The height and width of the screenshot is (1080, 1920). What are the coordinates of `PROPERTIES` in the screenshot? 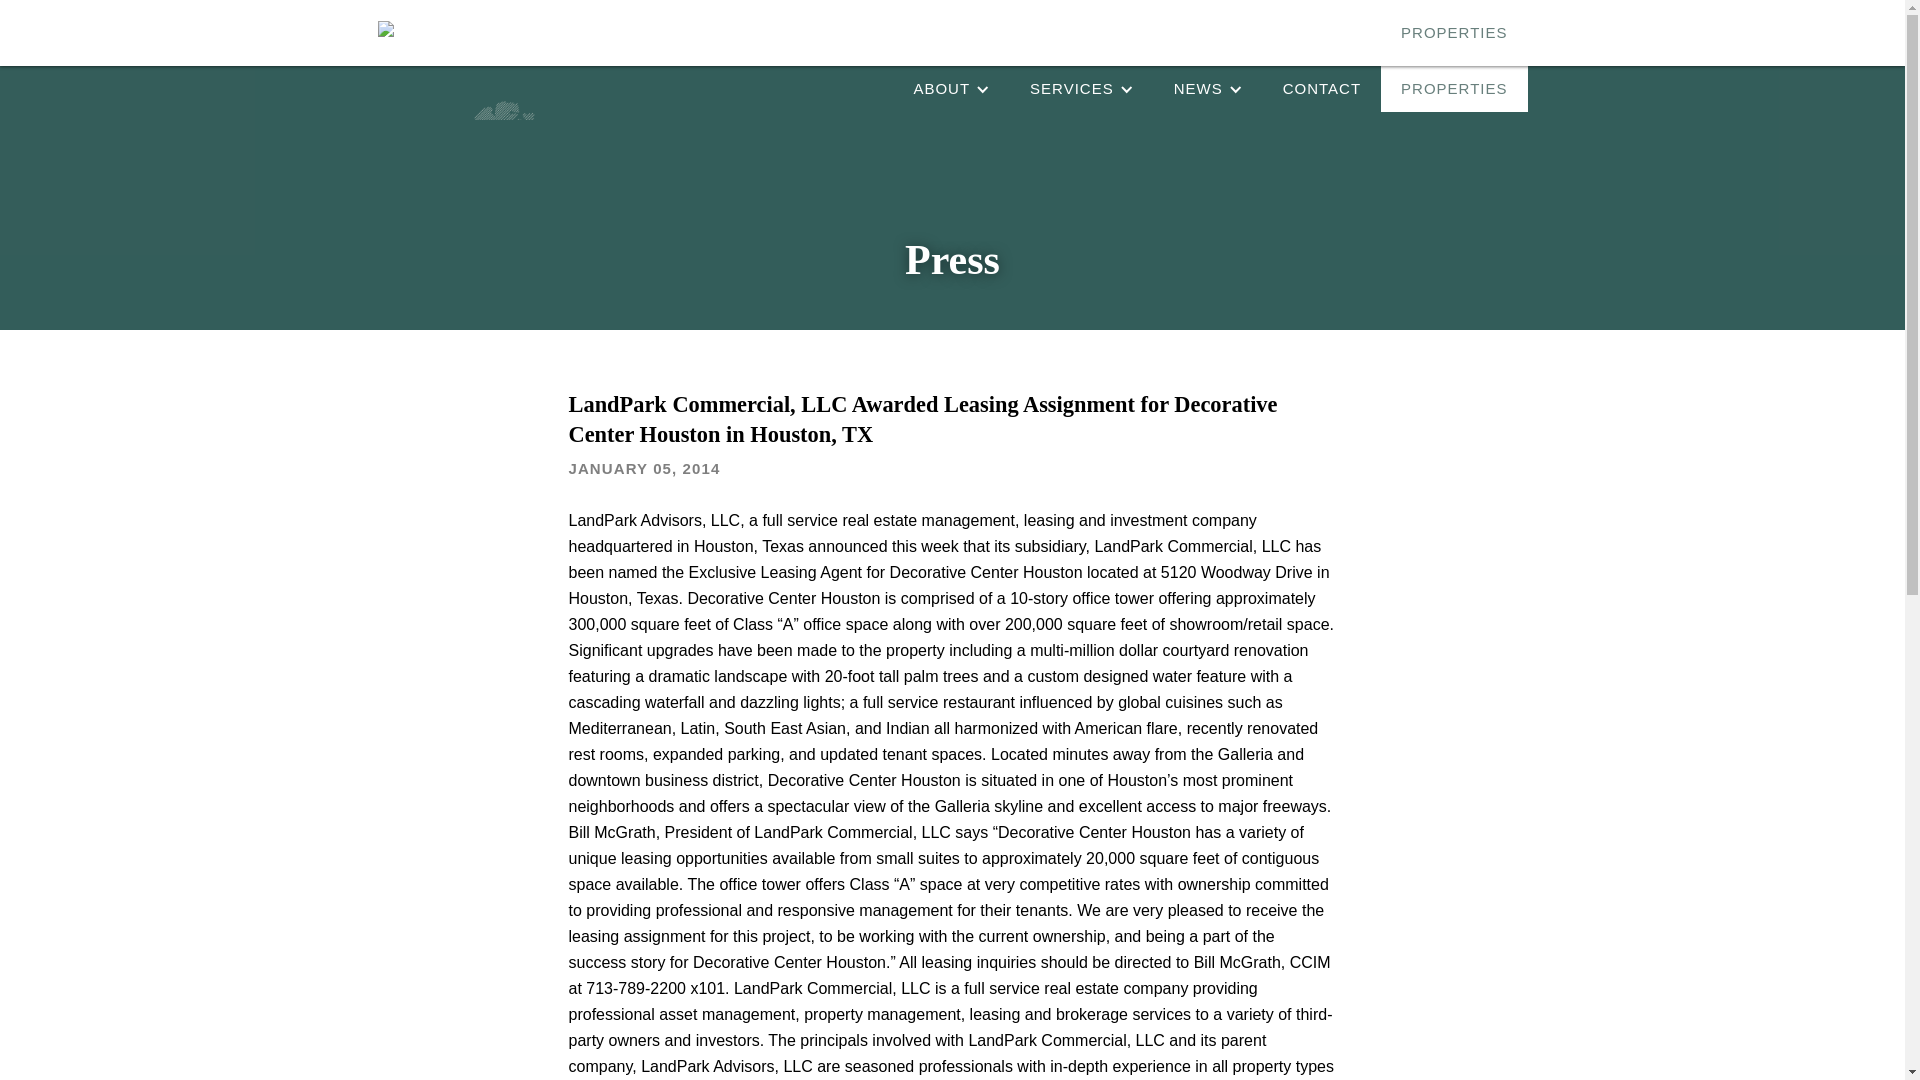 It's located at (1453, 32).